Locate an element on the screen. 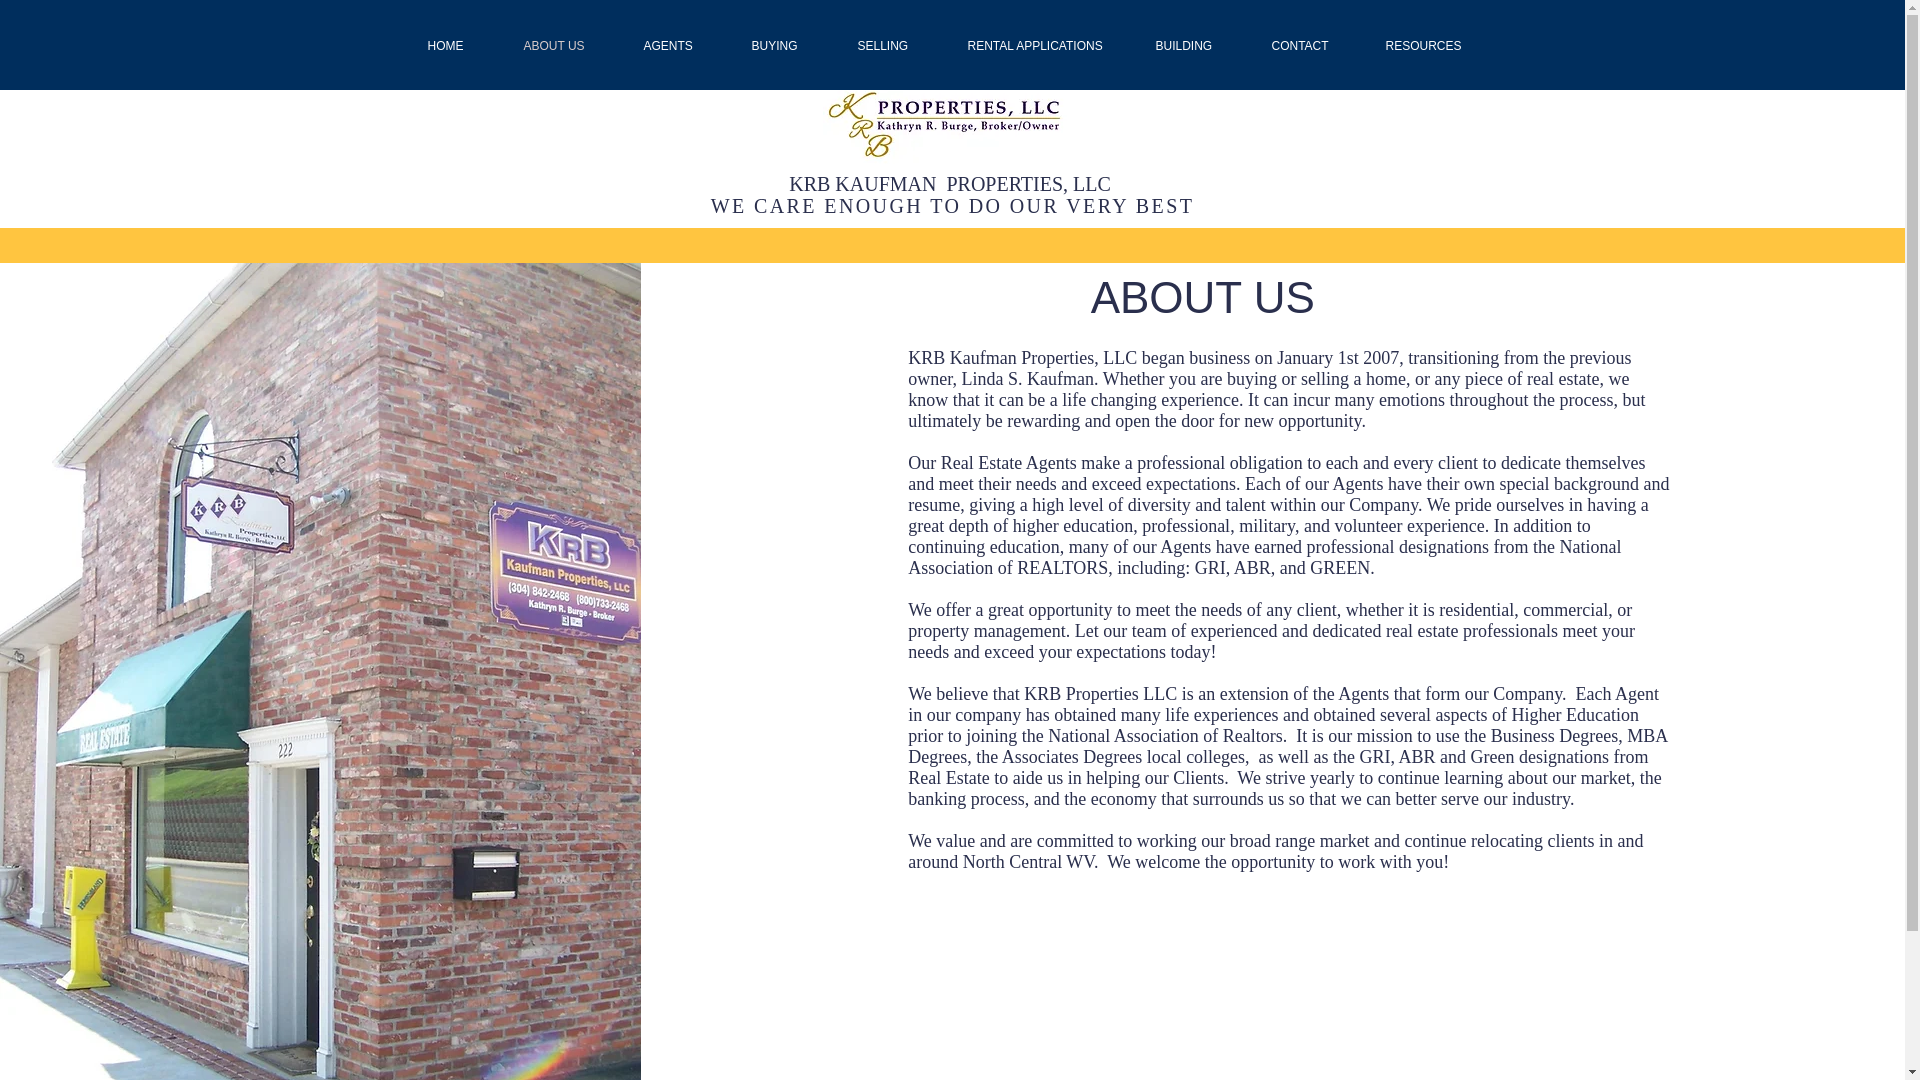 Image resolution: width=1920 pixels, height=1080 pixels. AGENTS is located at coordinates (681, 46).